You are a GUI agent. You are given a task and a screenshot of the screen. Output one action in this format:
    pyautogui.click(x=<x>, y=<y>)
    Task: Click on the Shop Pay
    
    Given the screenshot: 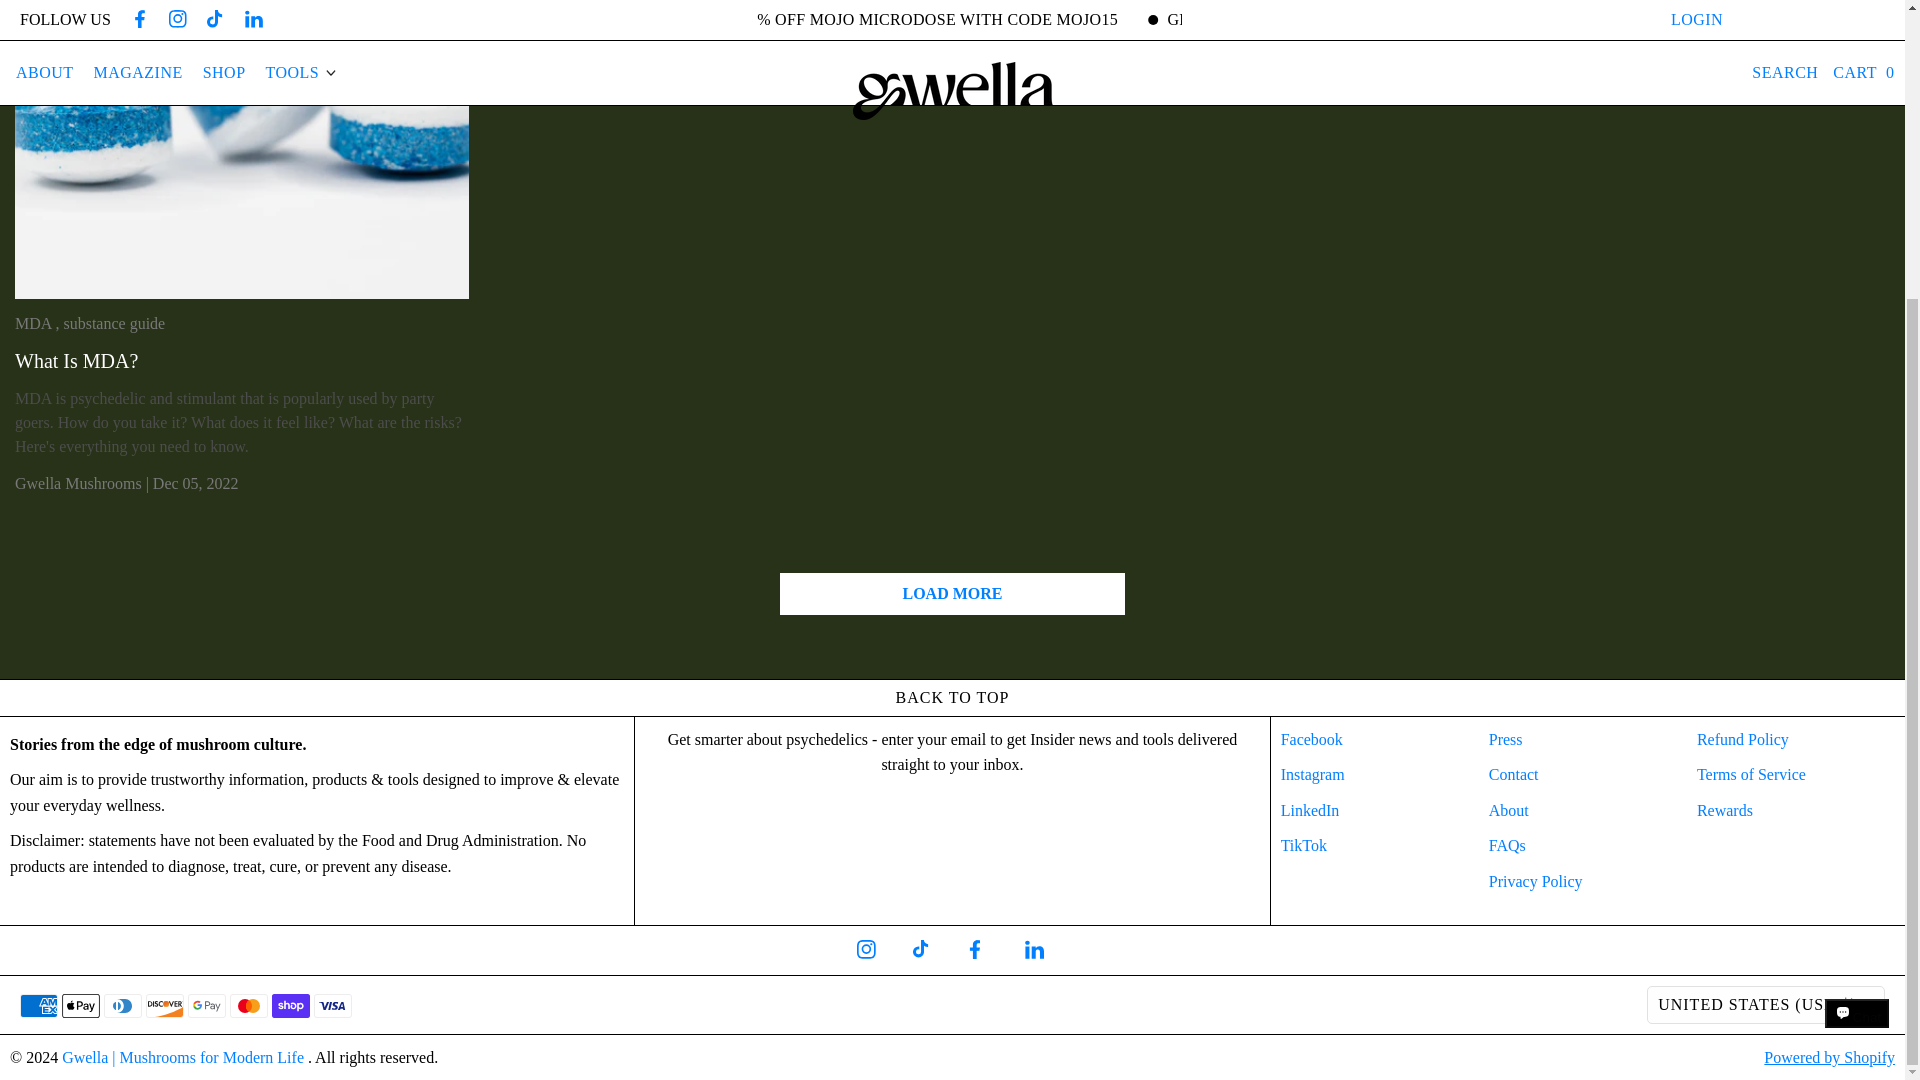 What is the action you would take?
    pyautogui.click(x=290, y=1006)
    